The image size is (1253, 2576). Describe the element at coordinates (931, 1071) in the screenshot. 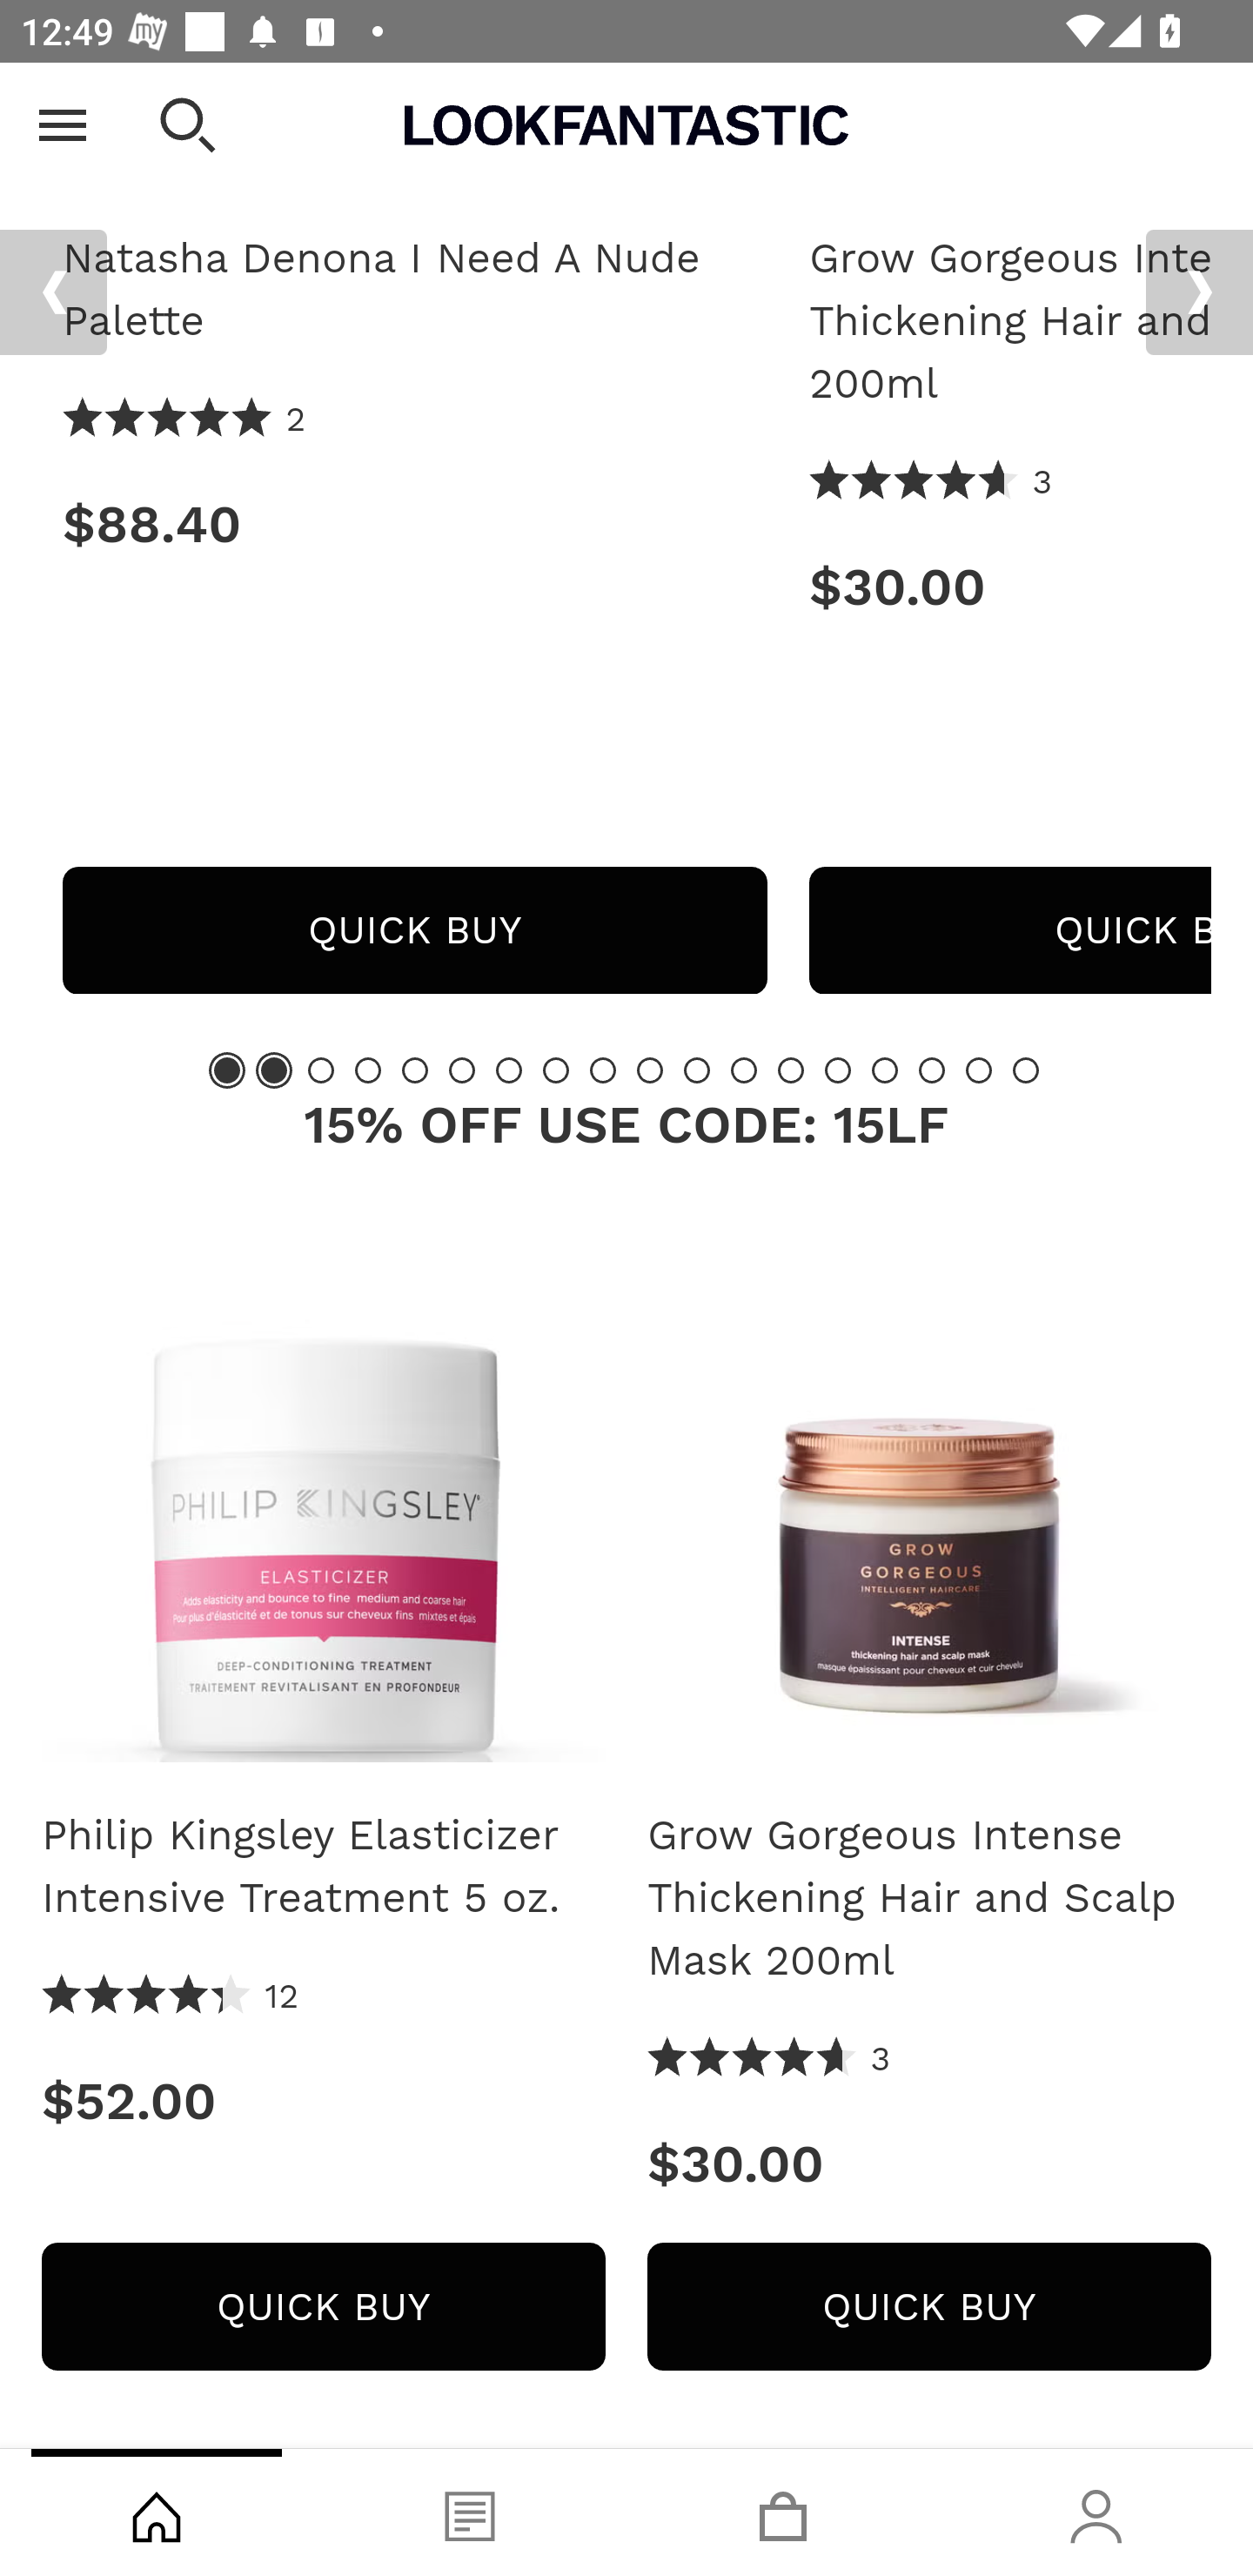

I see `Slide 16` at that location.